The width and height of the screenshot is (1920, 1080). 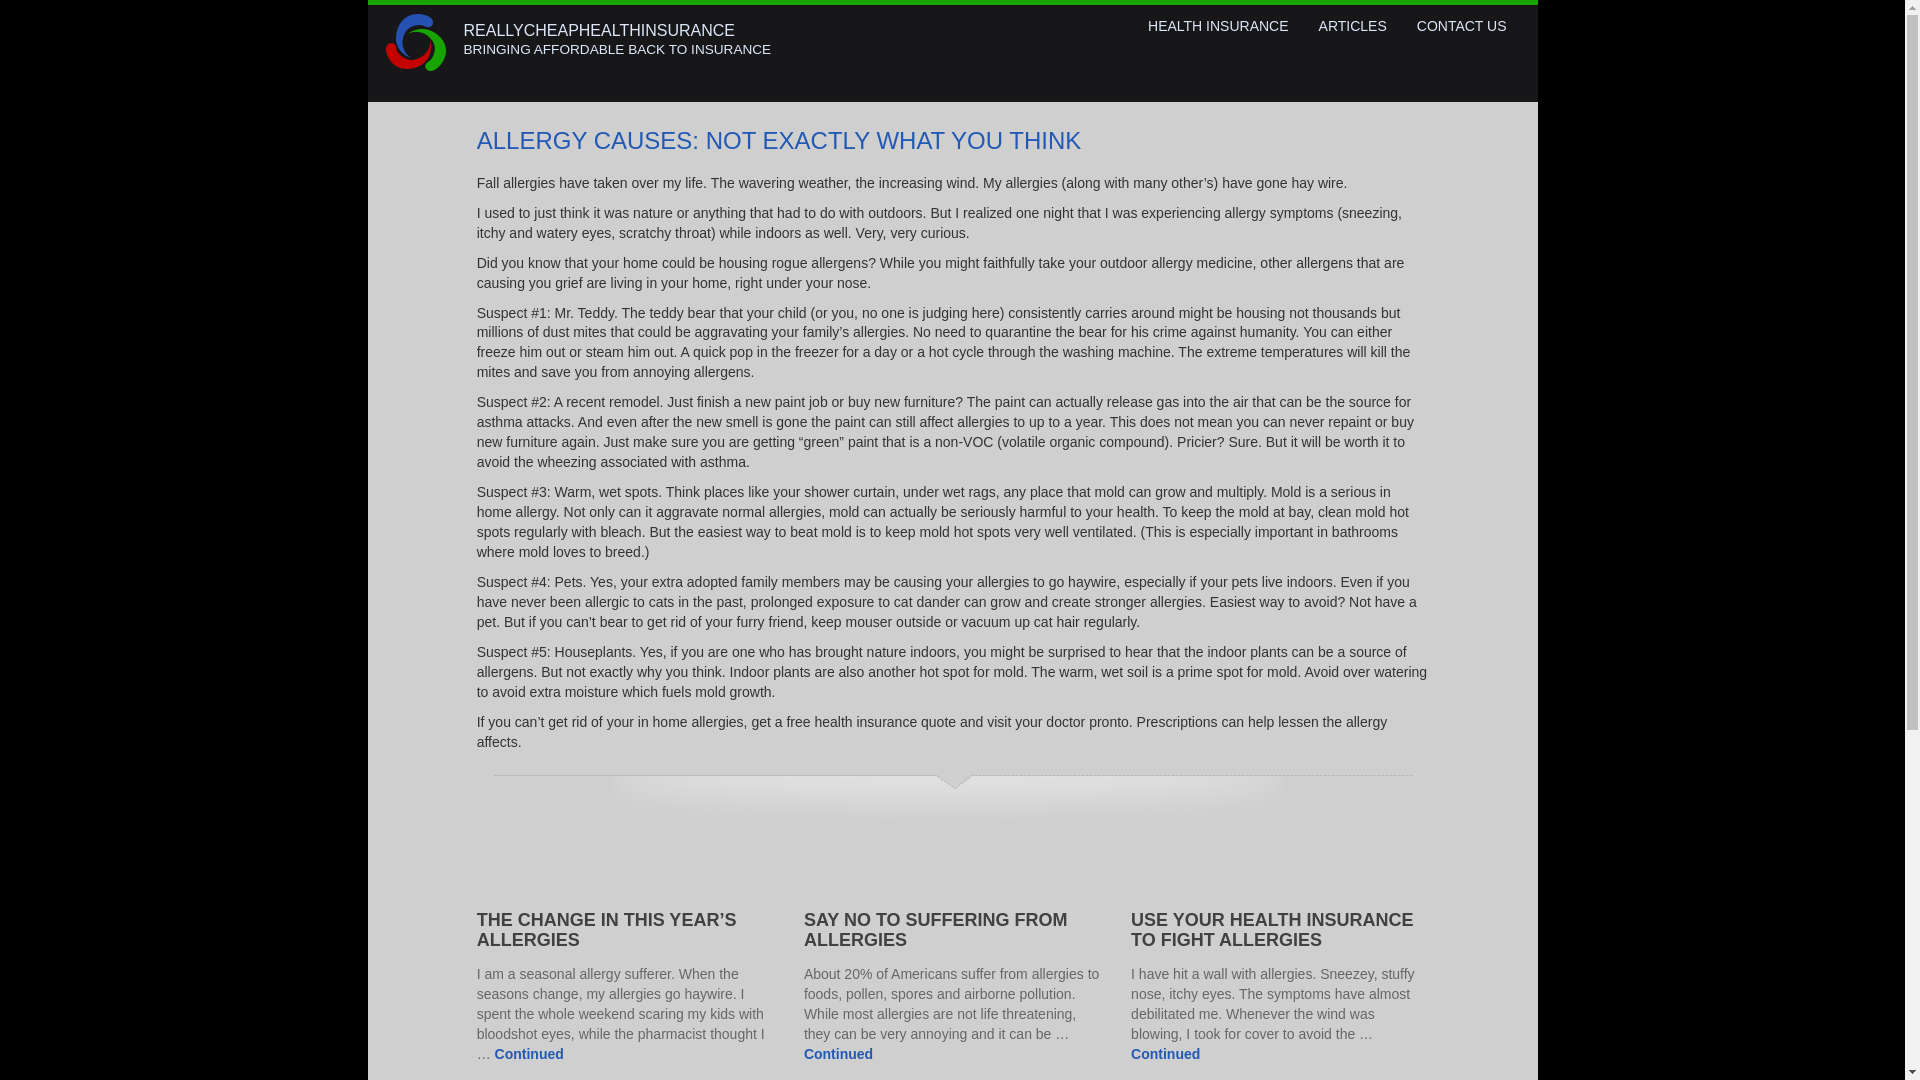 I want to click on CONTACT US, so click(x=1462, y=26).